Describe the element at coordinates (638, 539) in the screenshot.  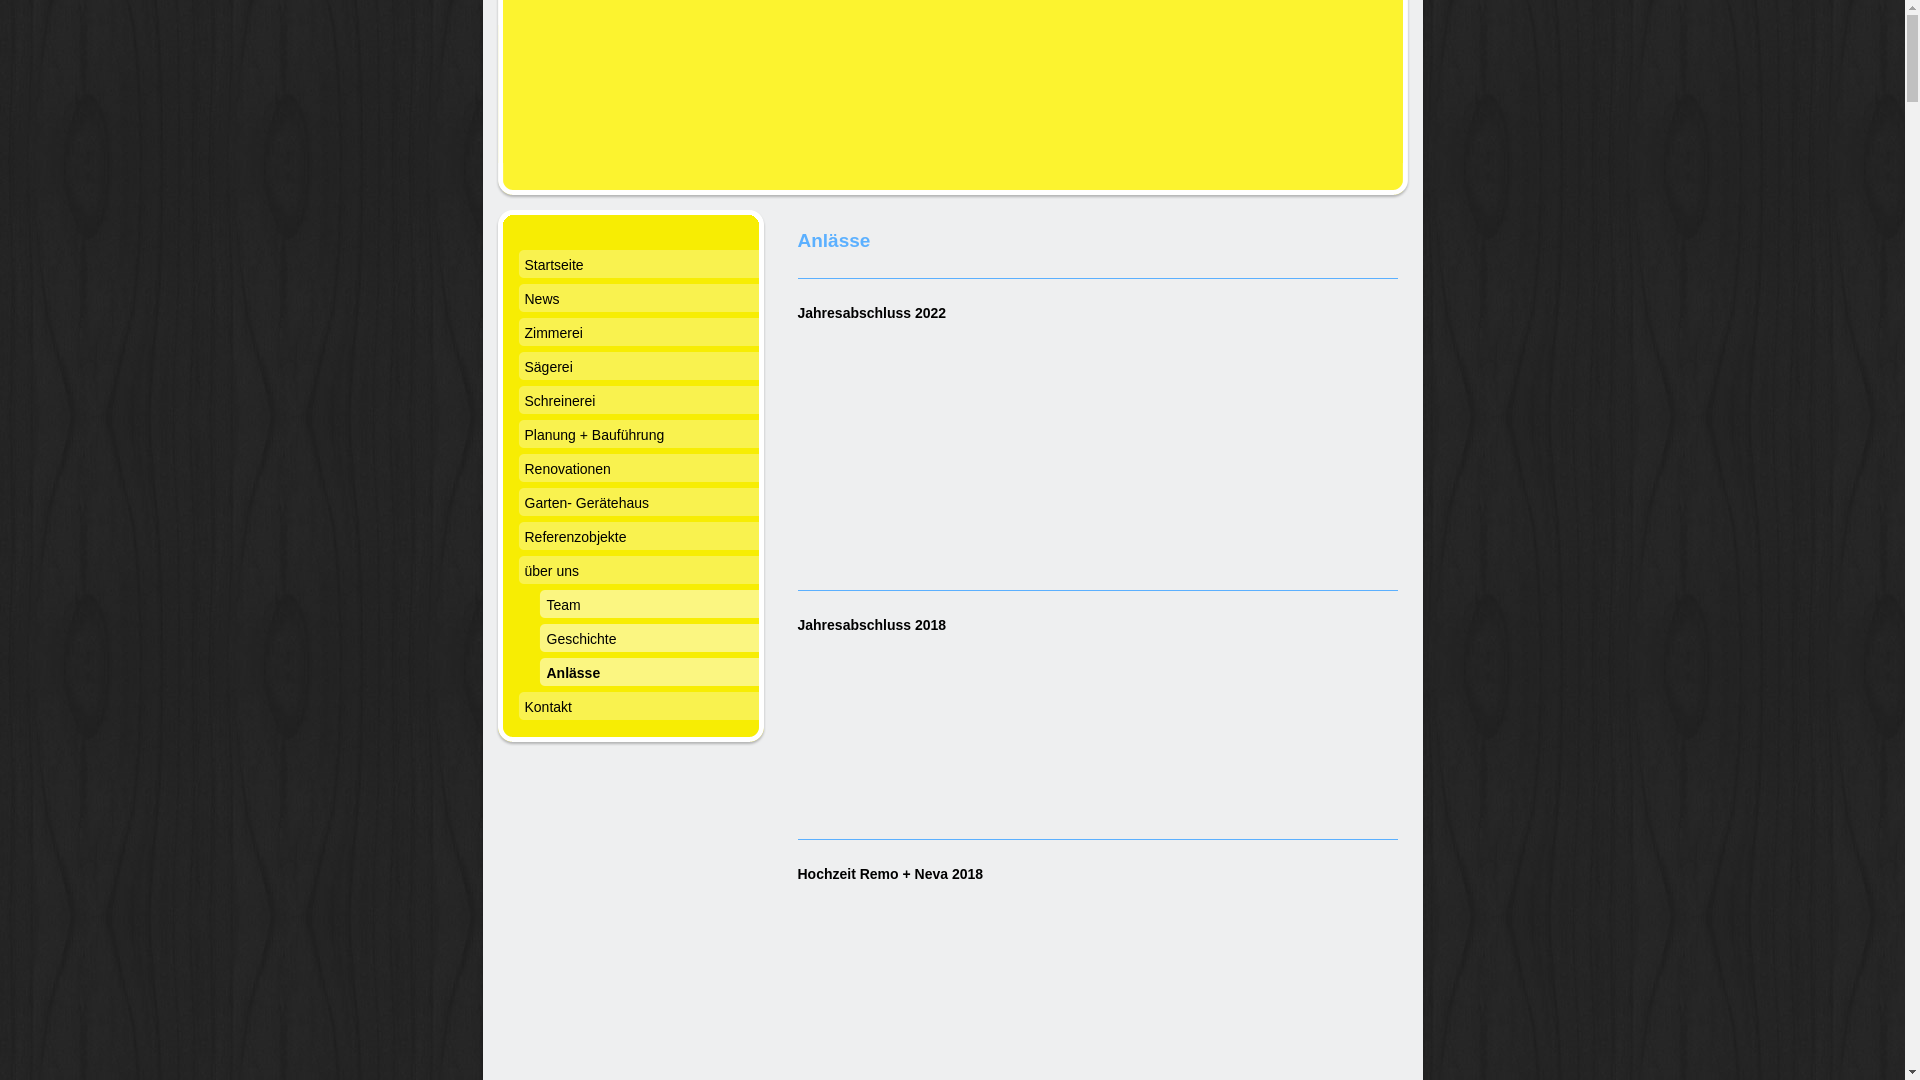
I see `Referenzobjekte` at that location.